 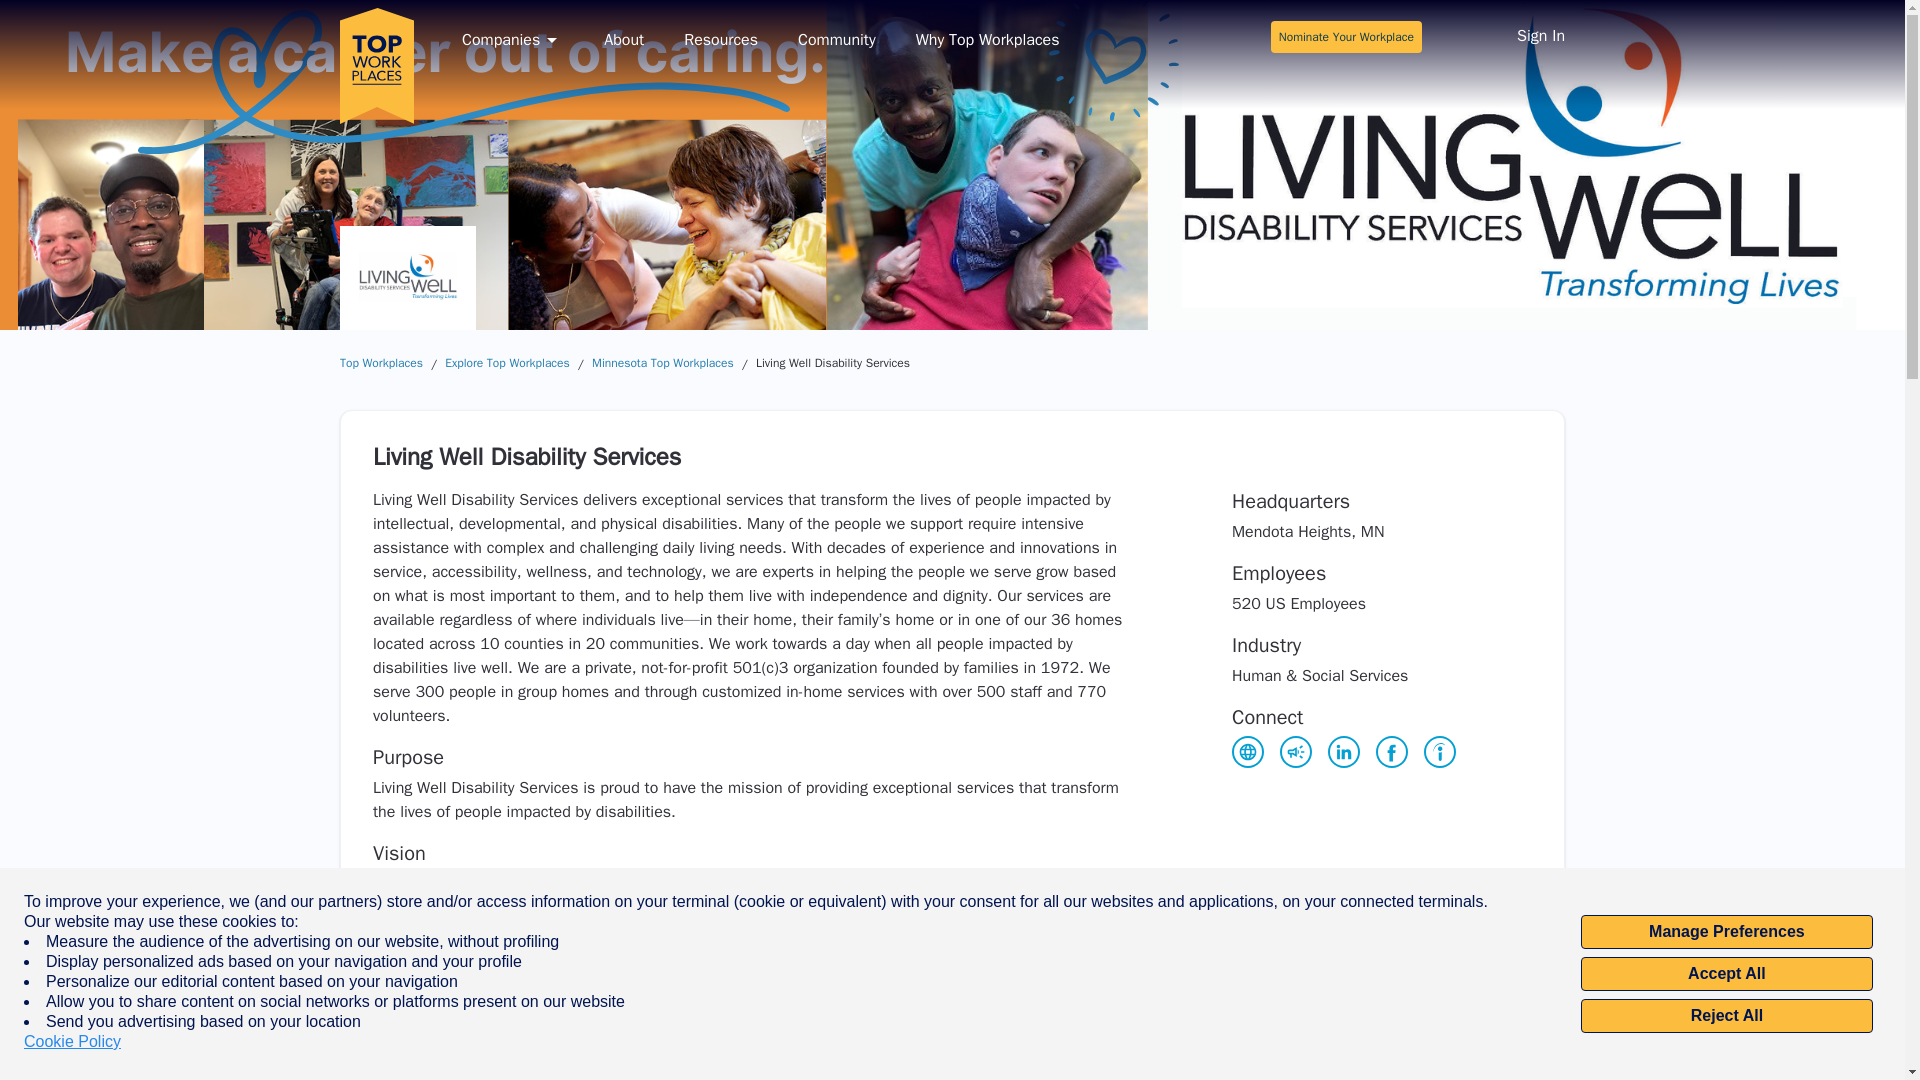 I want to click on Sign In, so click(x=1540, y=38).